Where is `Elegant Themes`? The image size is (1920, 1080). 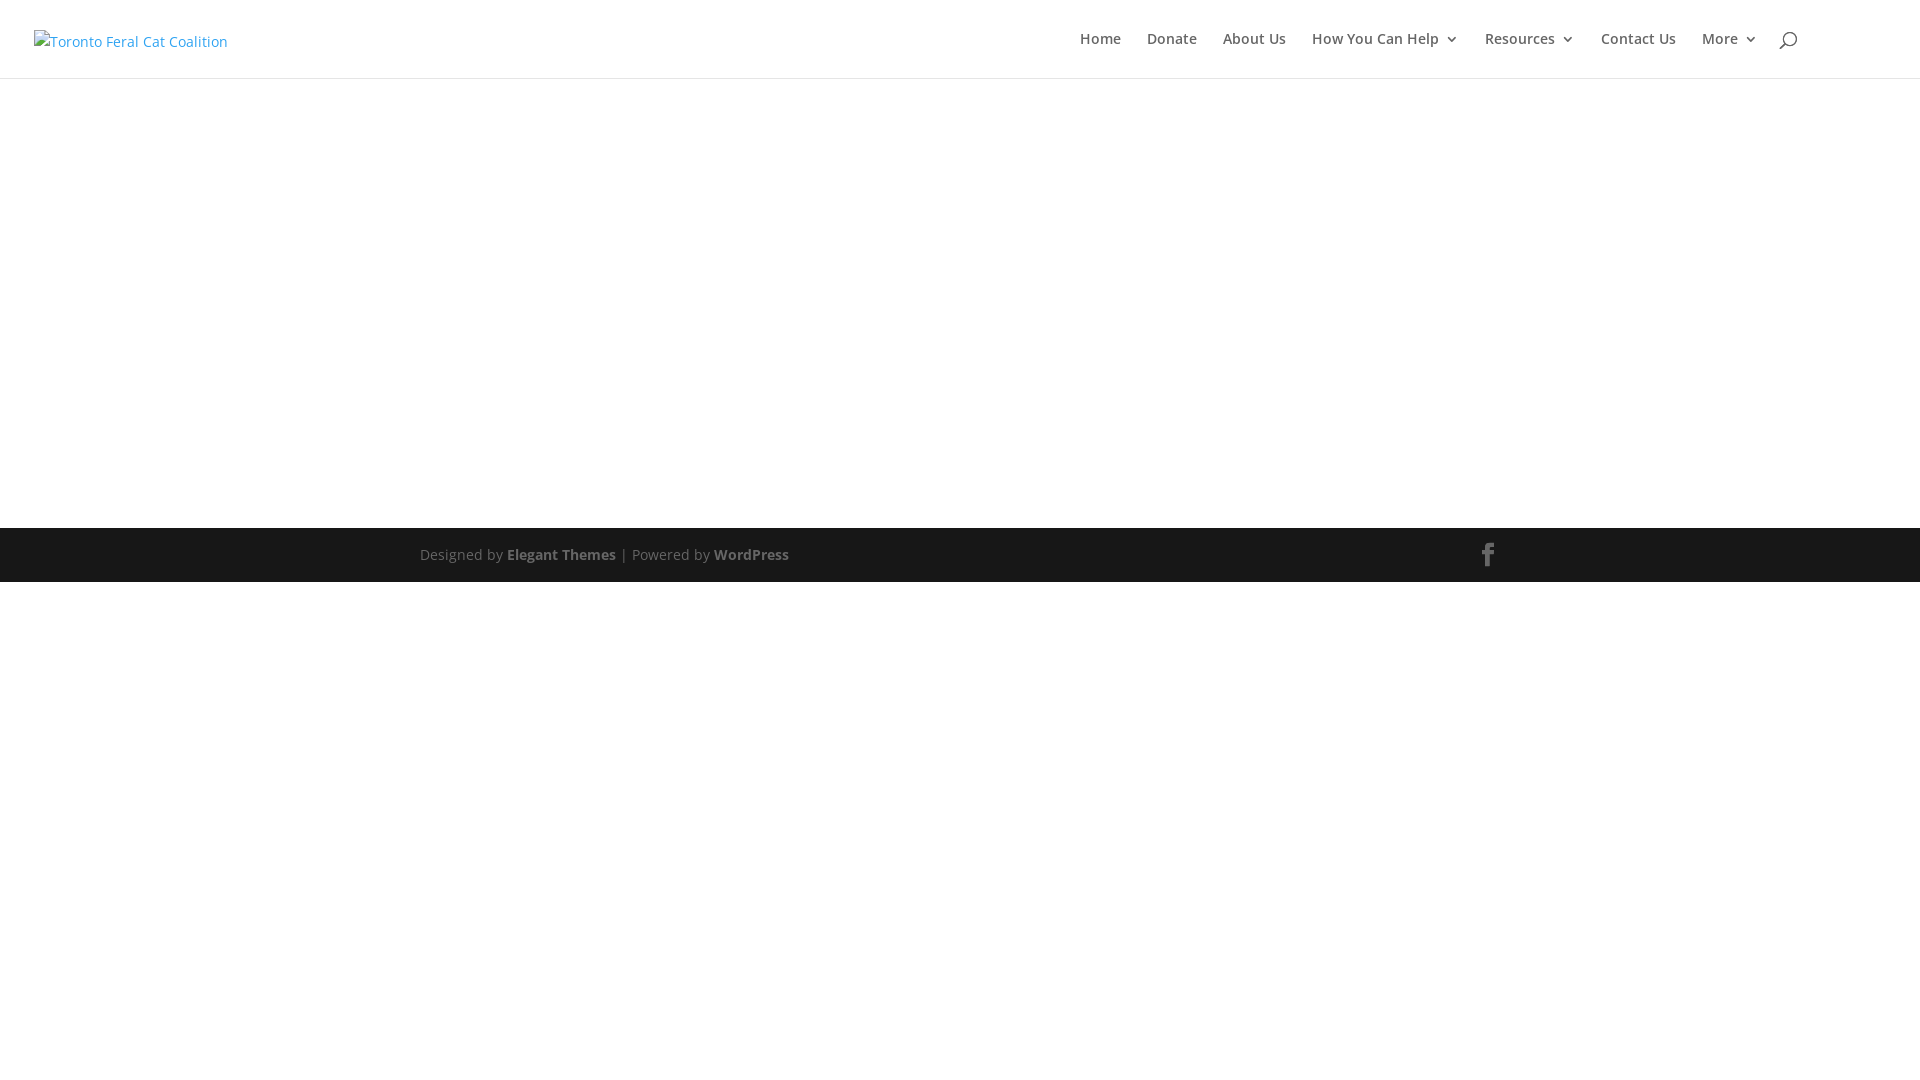
Elegant Themes is located at coordinates (561, 554).